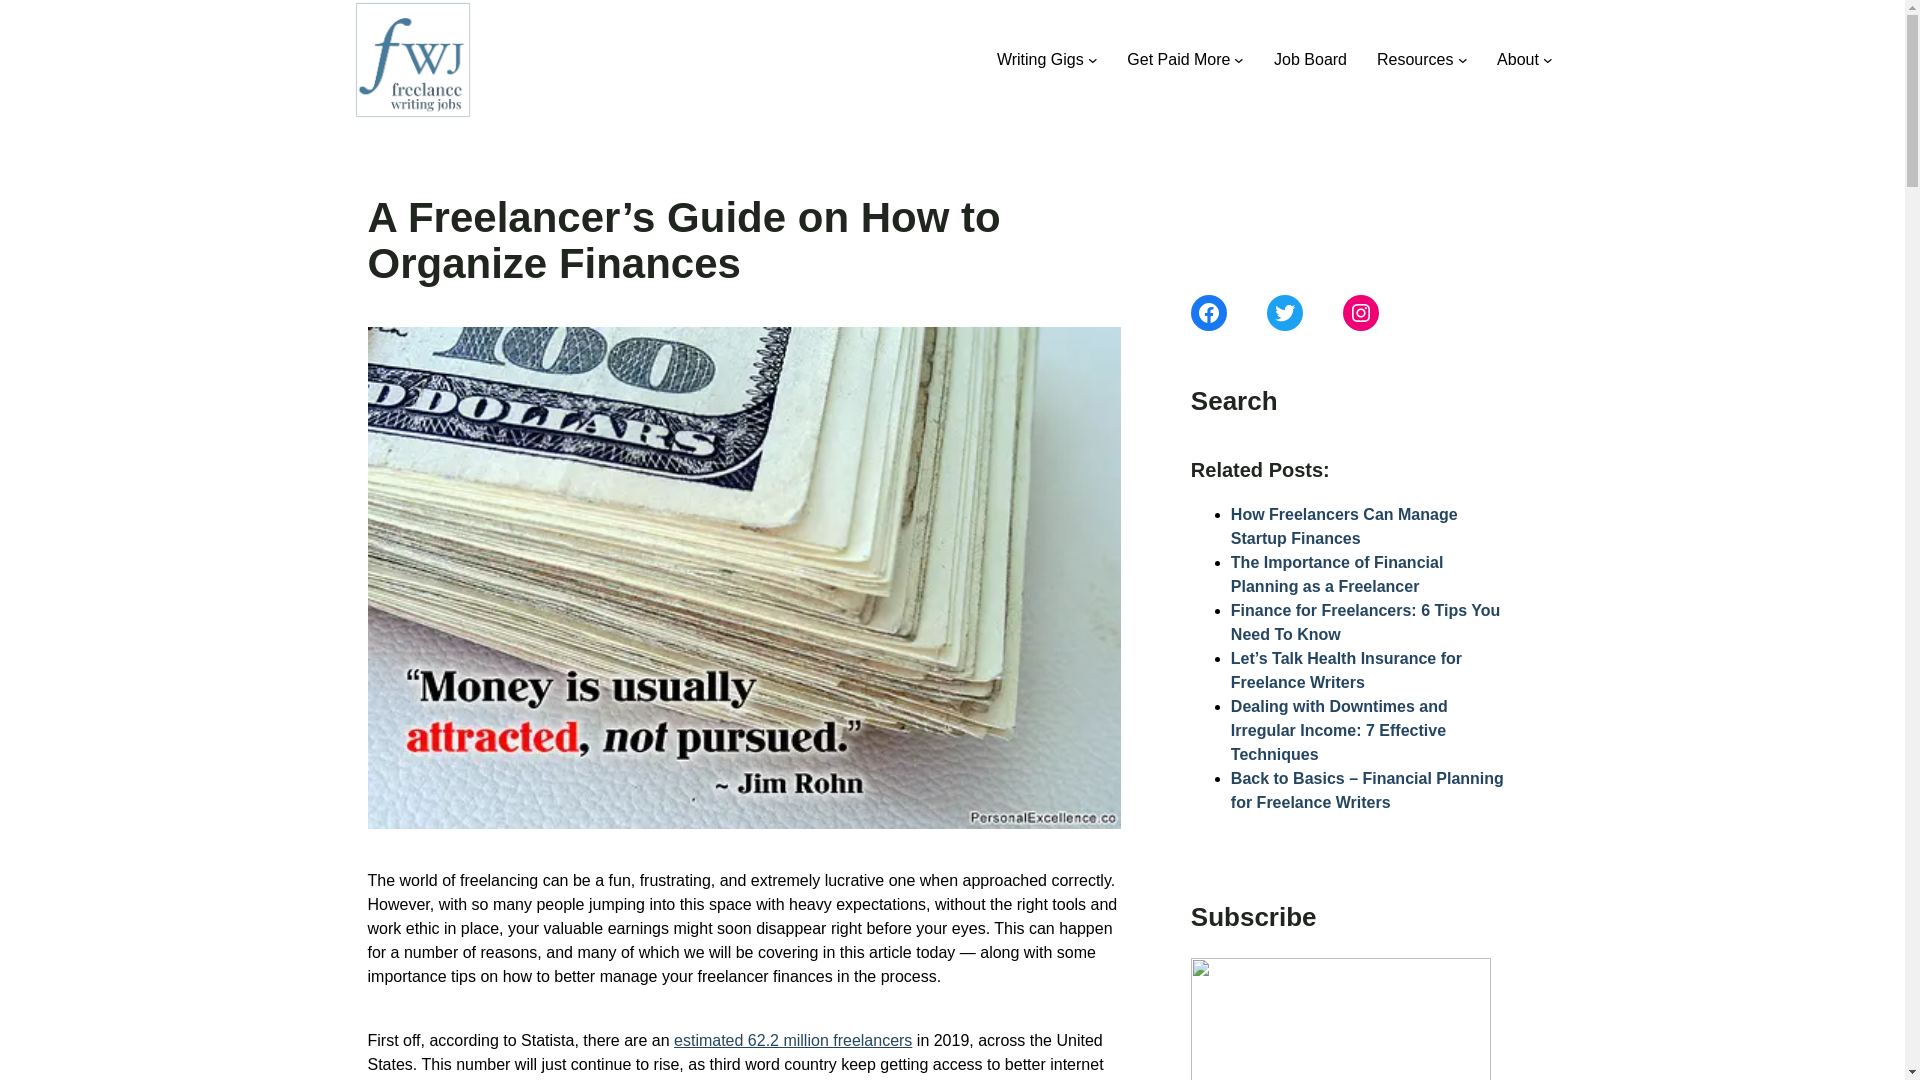 The image size is (1920, 1080). What do you see at coordinates (1208, 312) in the screenshot?
I see `Facebook` at bounding box center [1208, 312].